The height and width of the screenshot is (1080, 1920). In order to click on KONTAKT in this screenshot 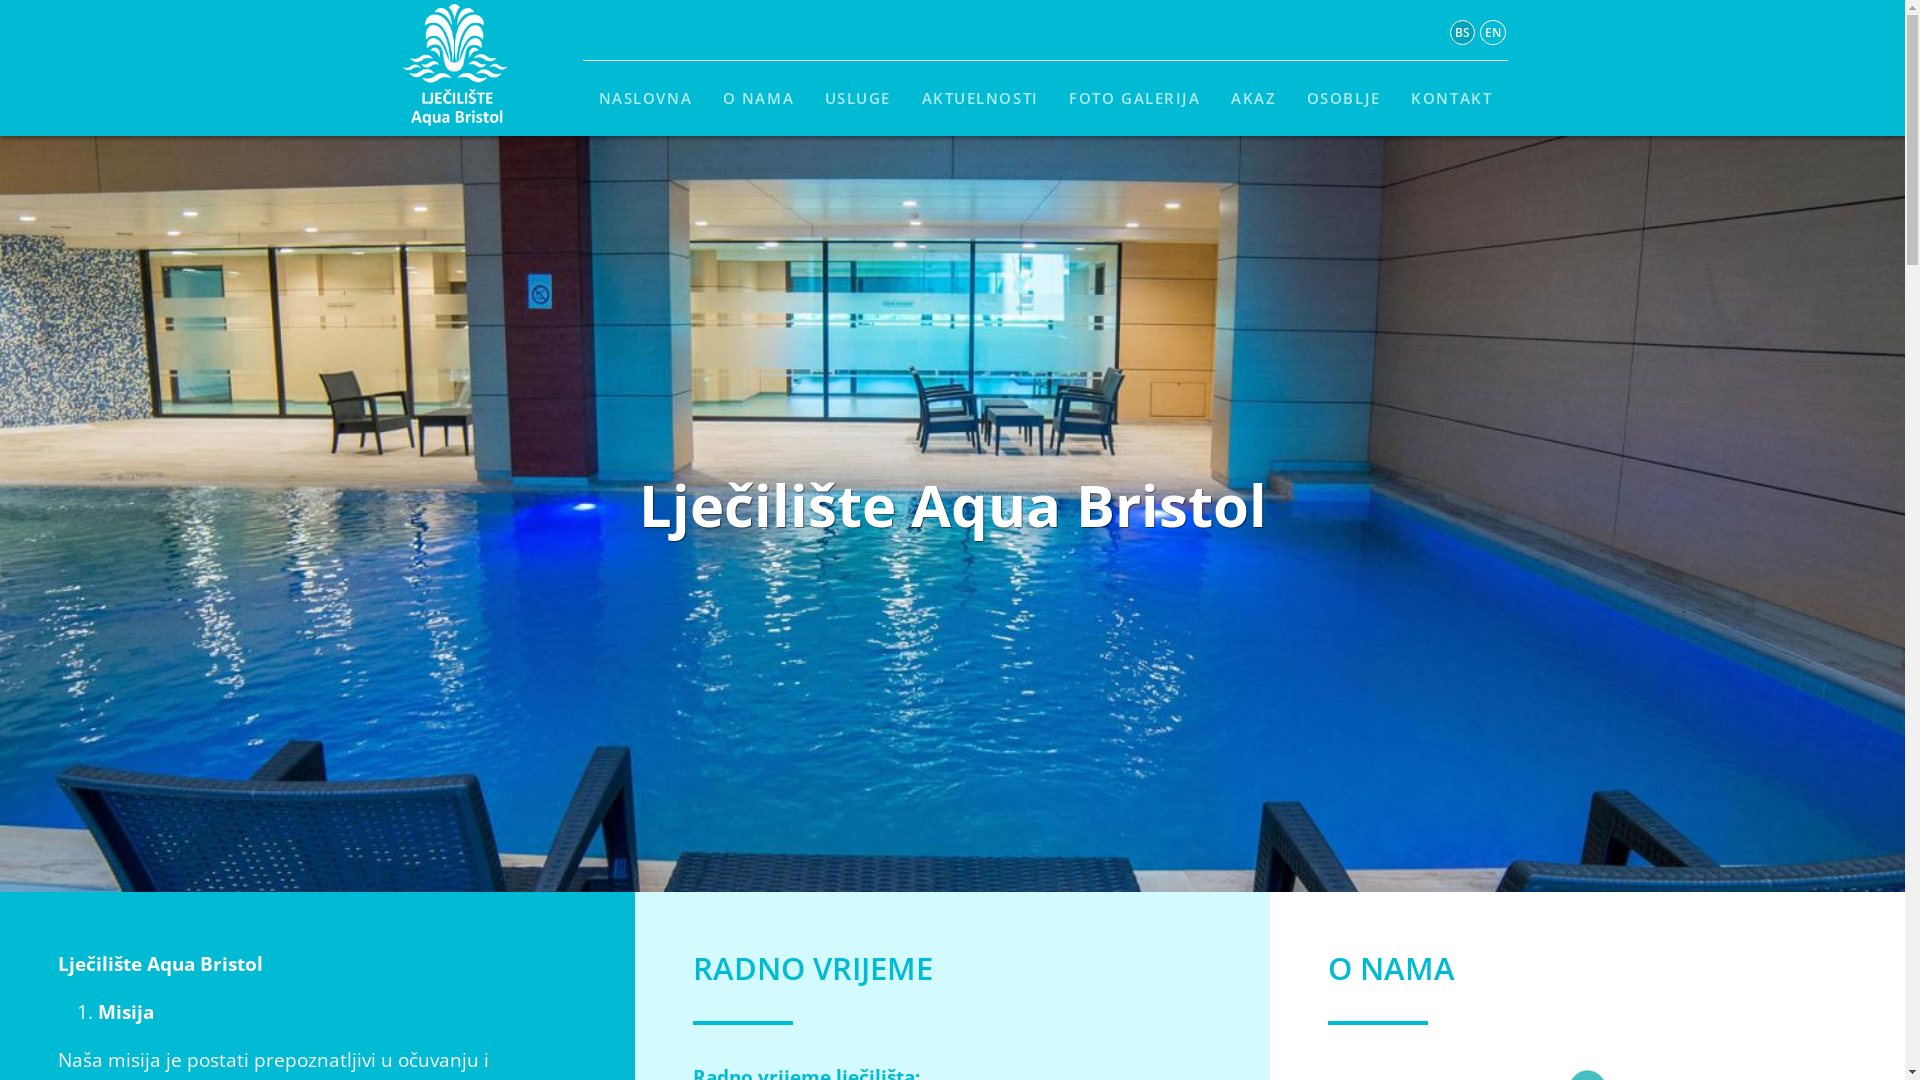, I will do `click(1452, 98)`.